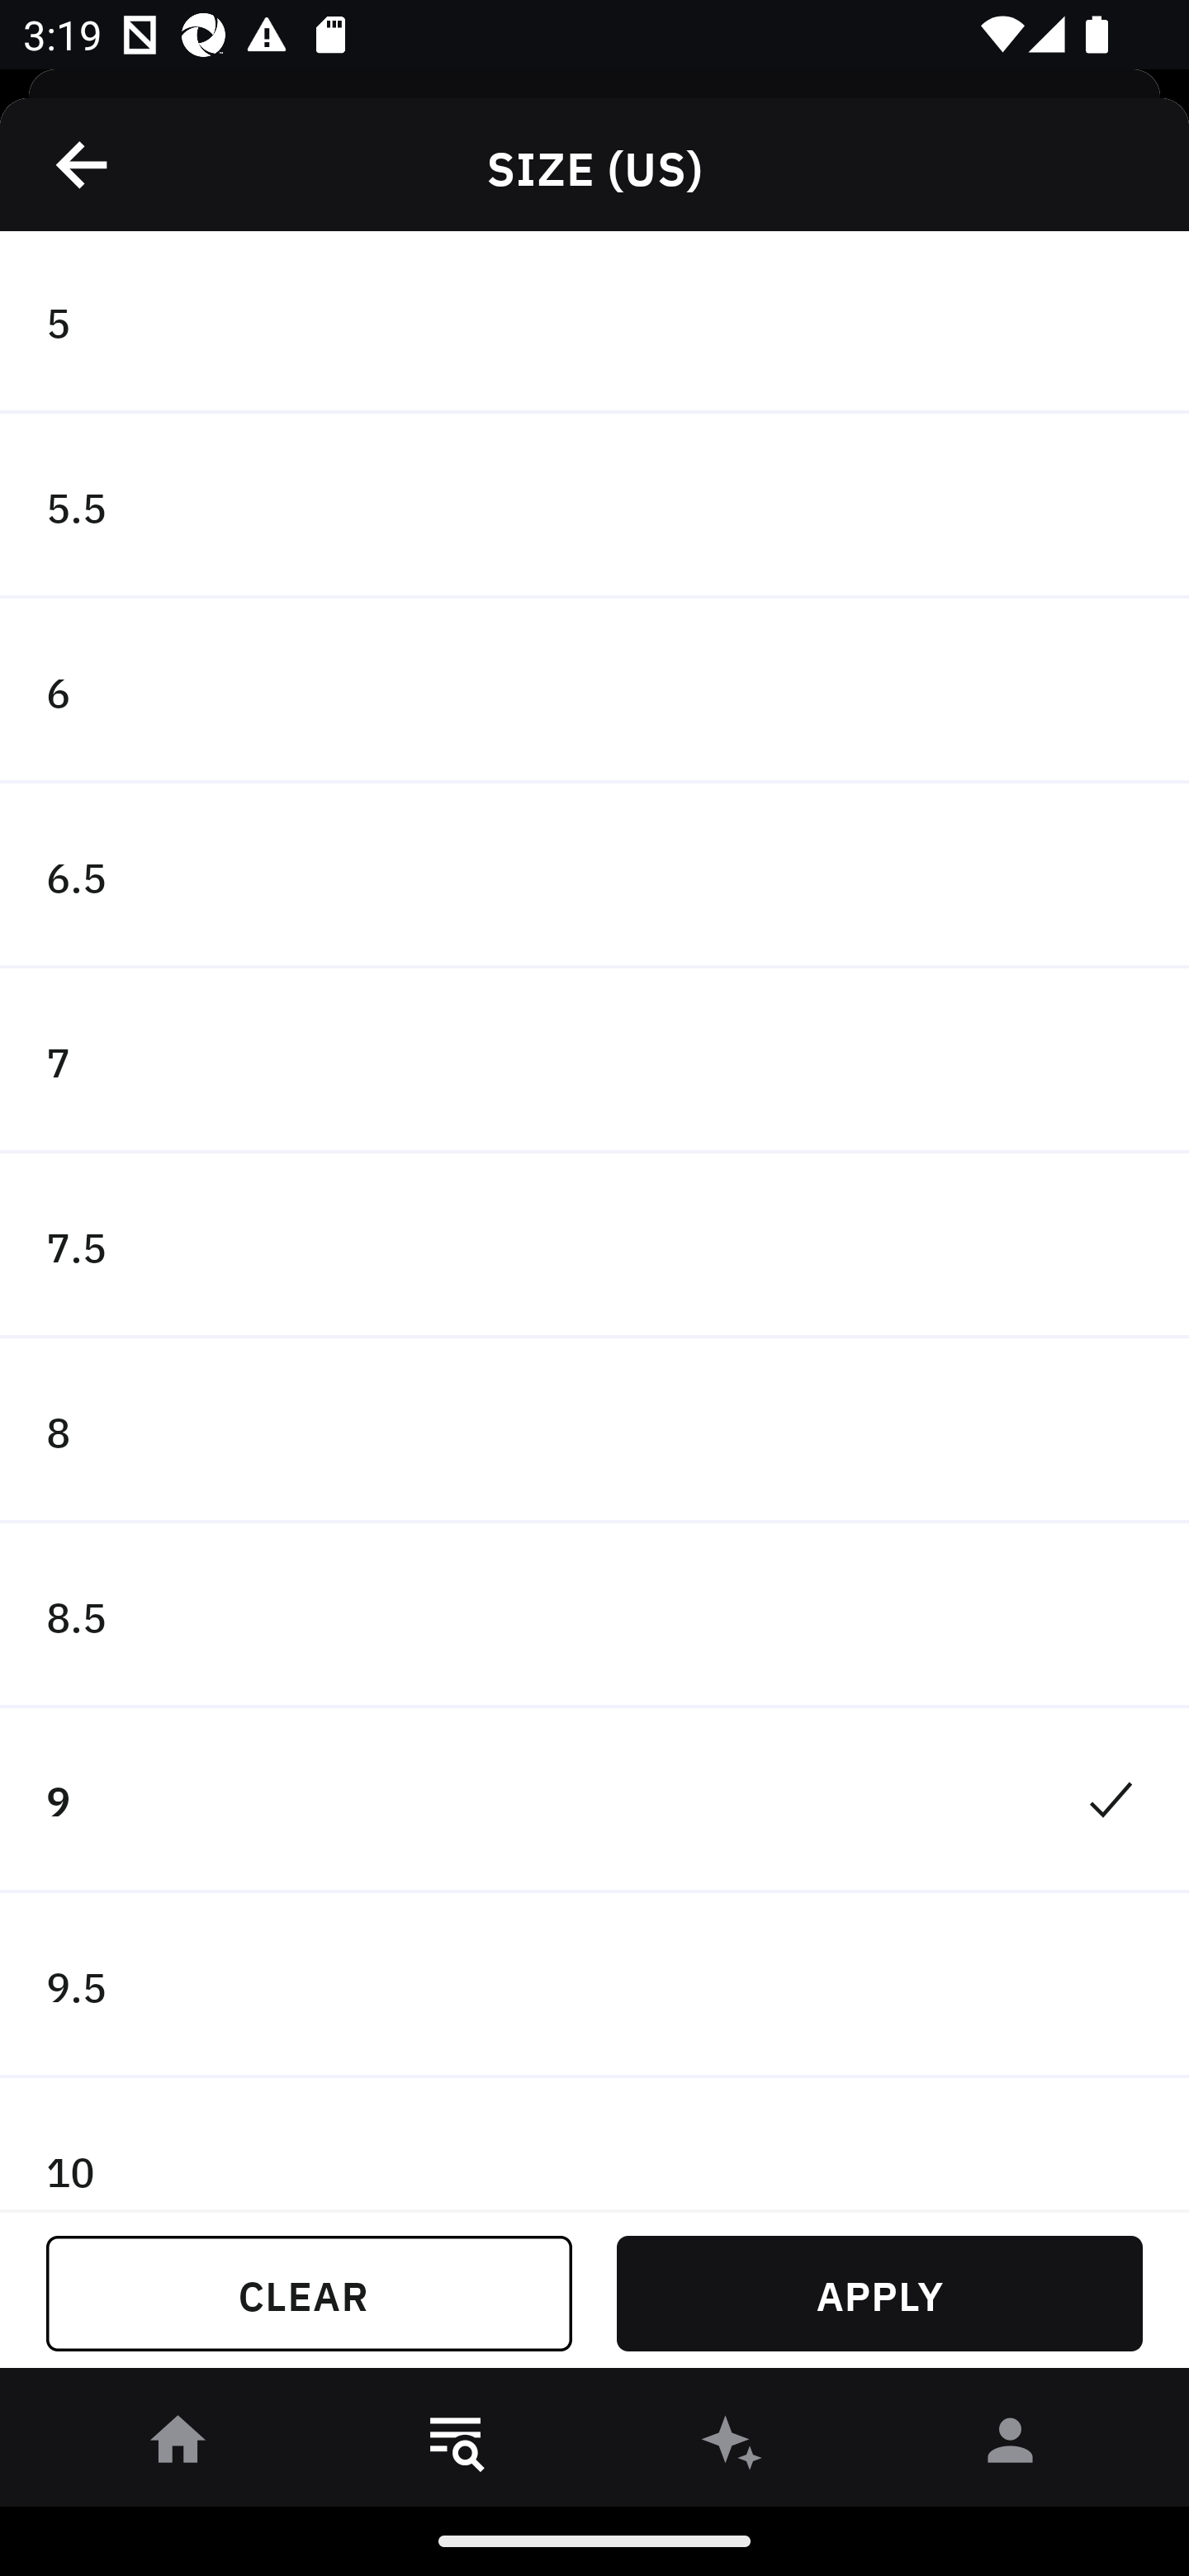 The image size is (1189, 2576). Describe the element at coordinates (594, 2143) in the screenshot. I see `10` at that location.